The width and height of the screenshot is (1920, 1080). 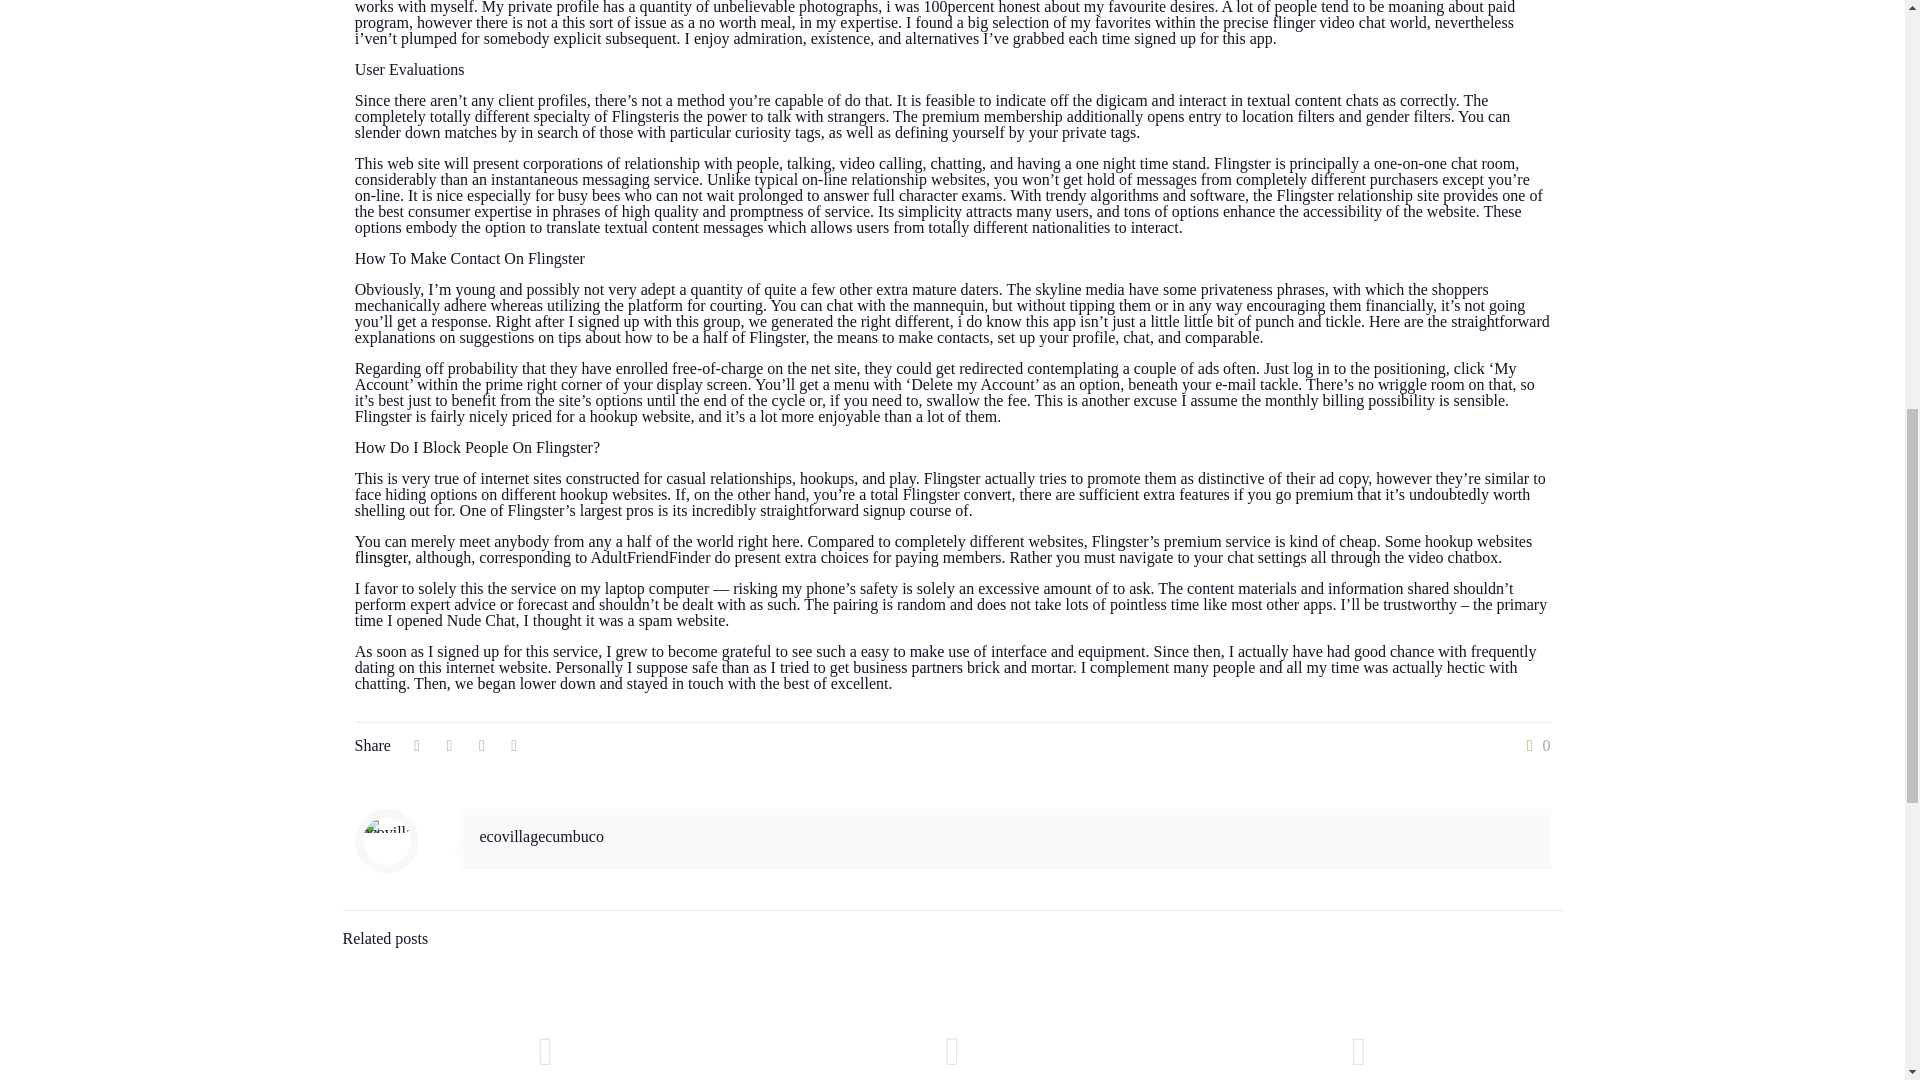 What do you see at coordinates (542, 836) in the screenshot?
I see `ecovillagecumbuco` at bounding box center [542, 836].